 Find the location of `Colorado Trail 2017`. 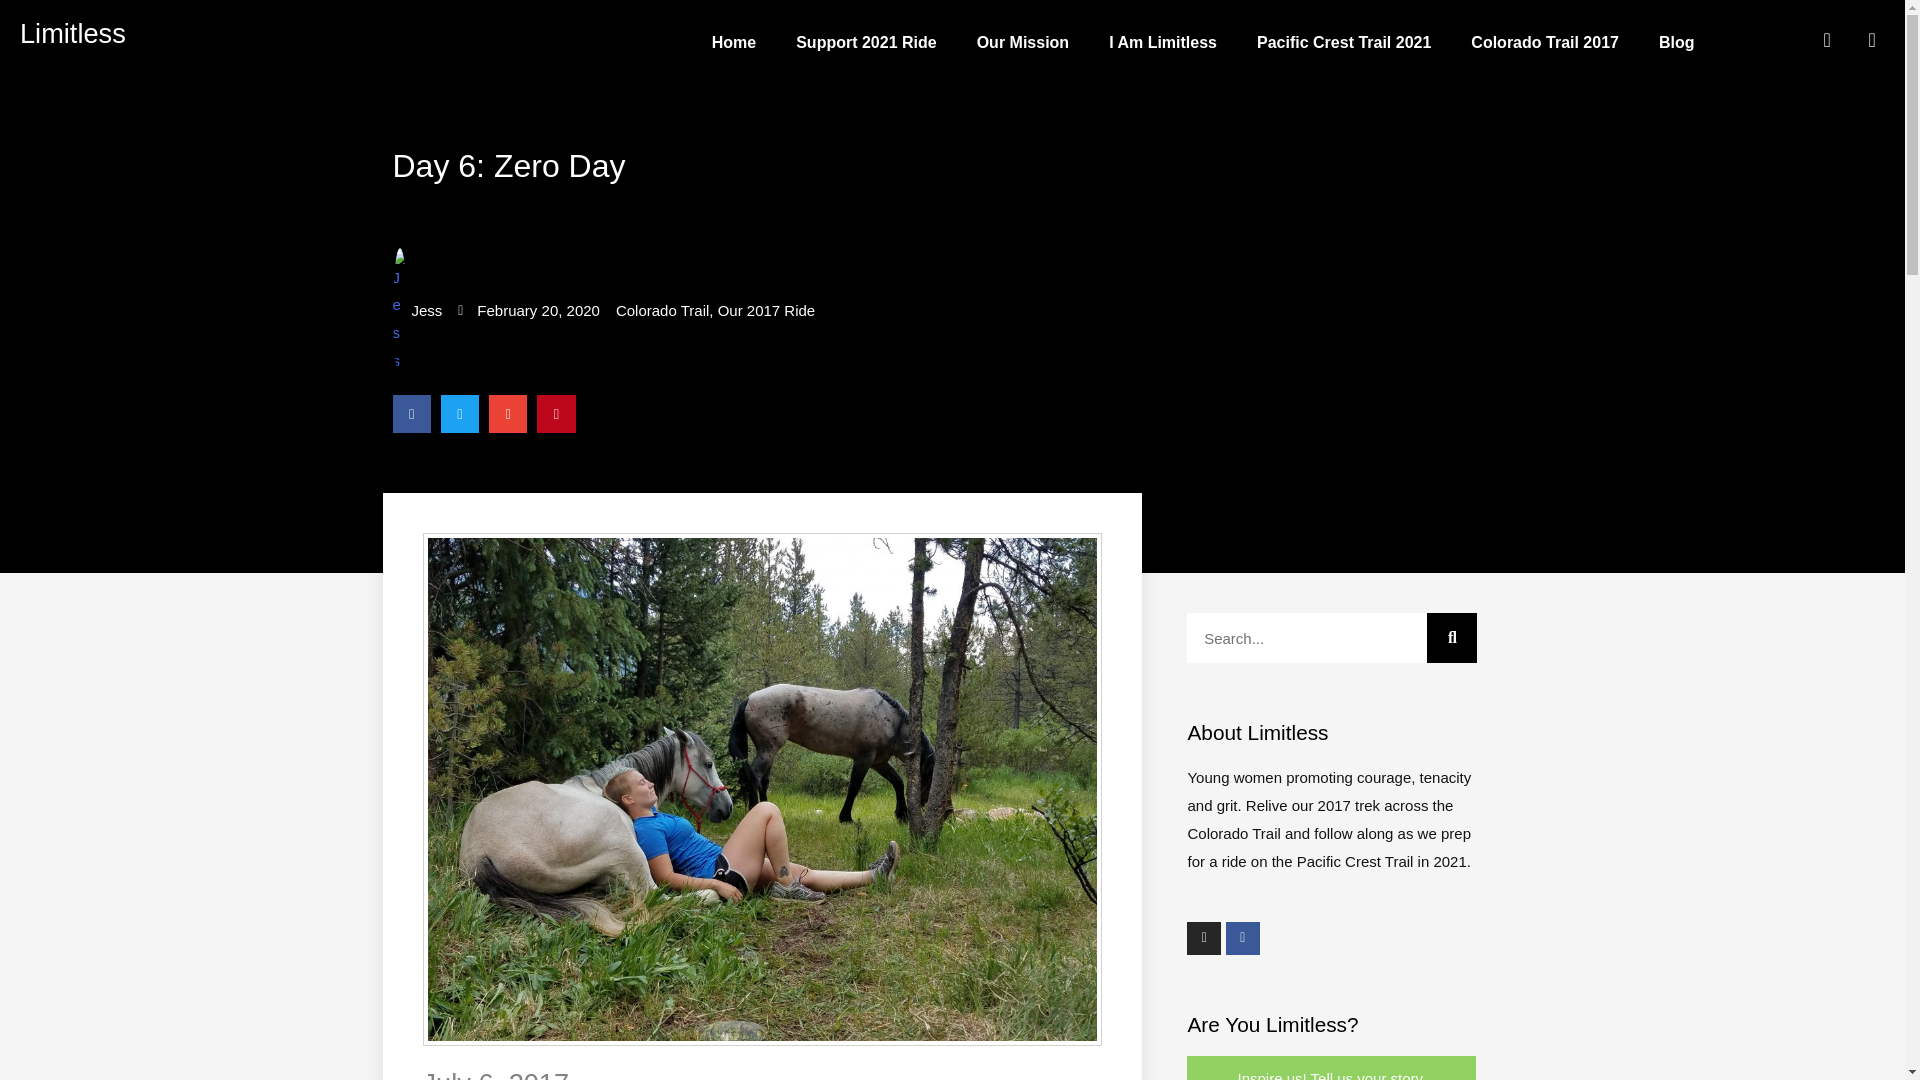

Colorado Trail 2017 is located at coordinates (1545, 42).